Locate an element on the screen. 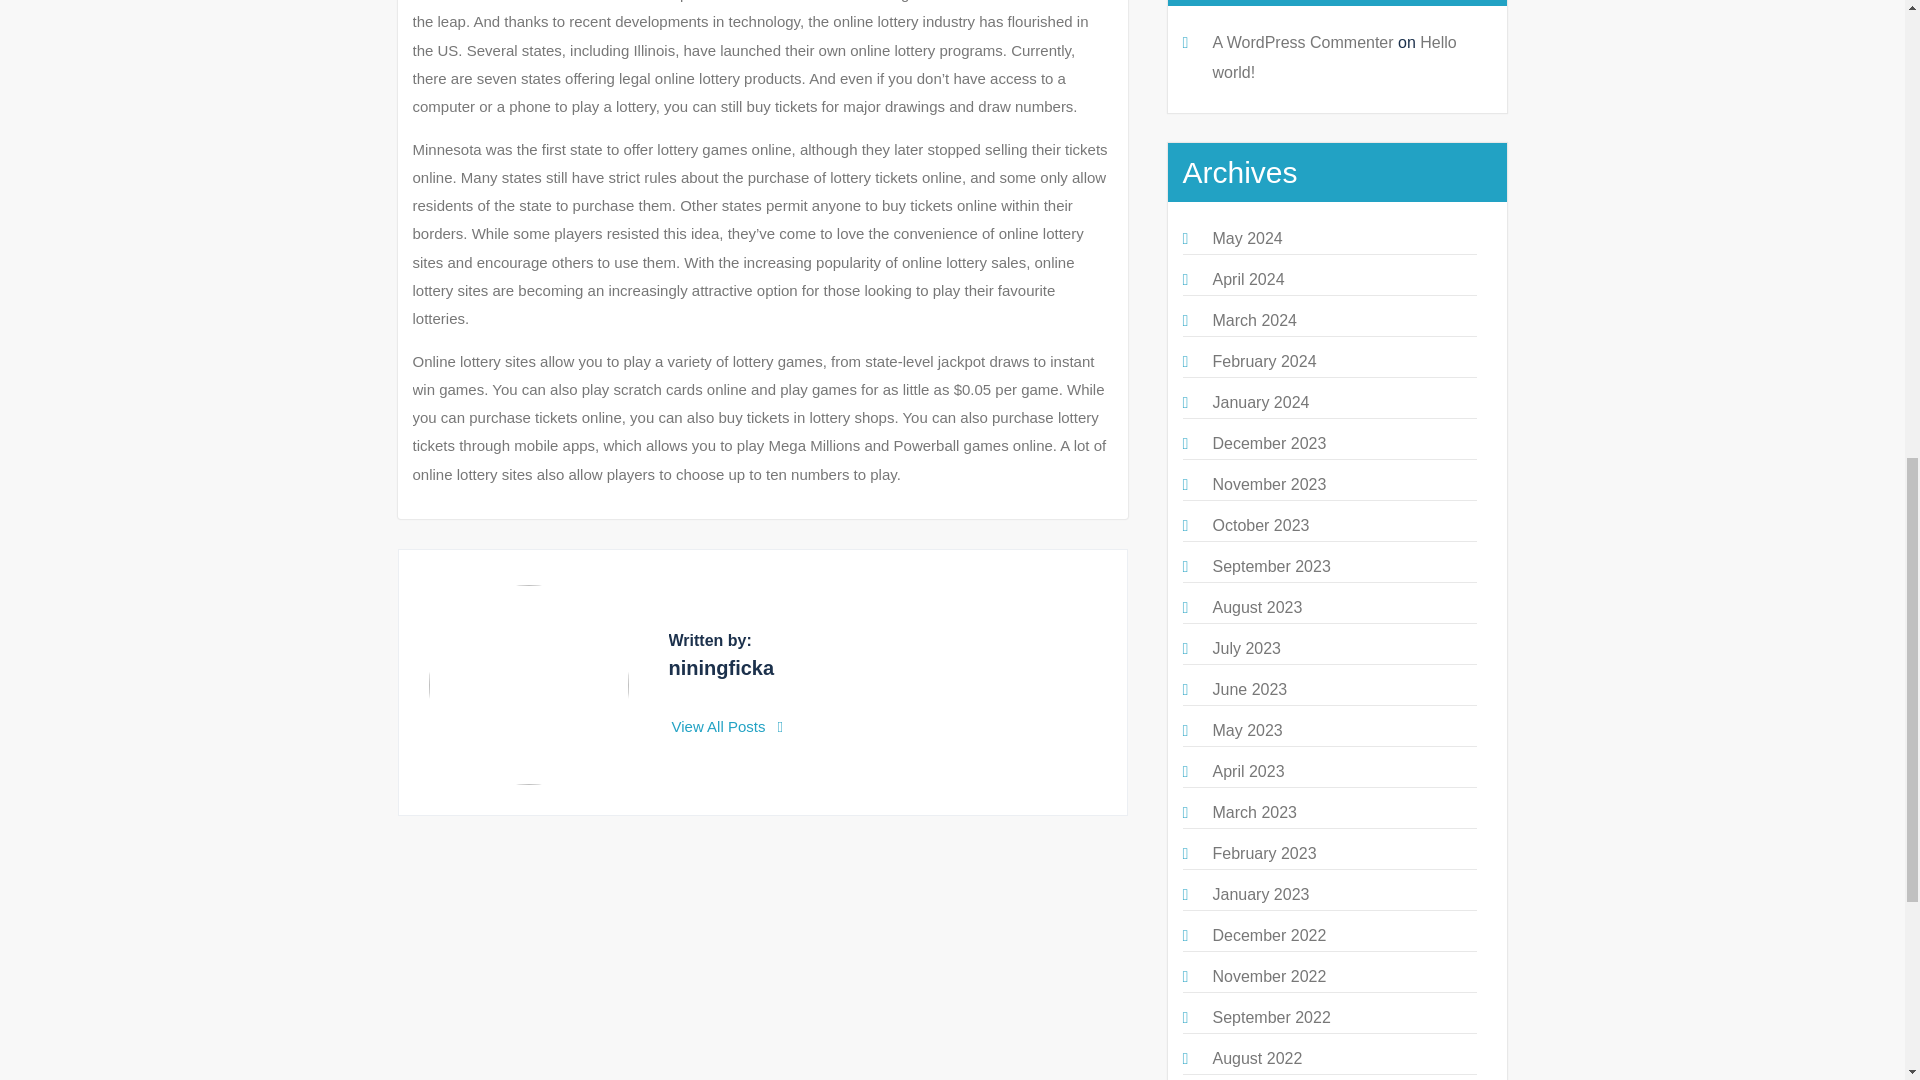  December 2022 is located at coordinates (1268, 934).